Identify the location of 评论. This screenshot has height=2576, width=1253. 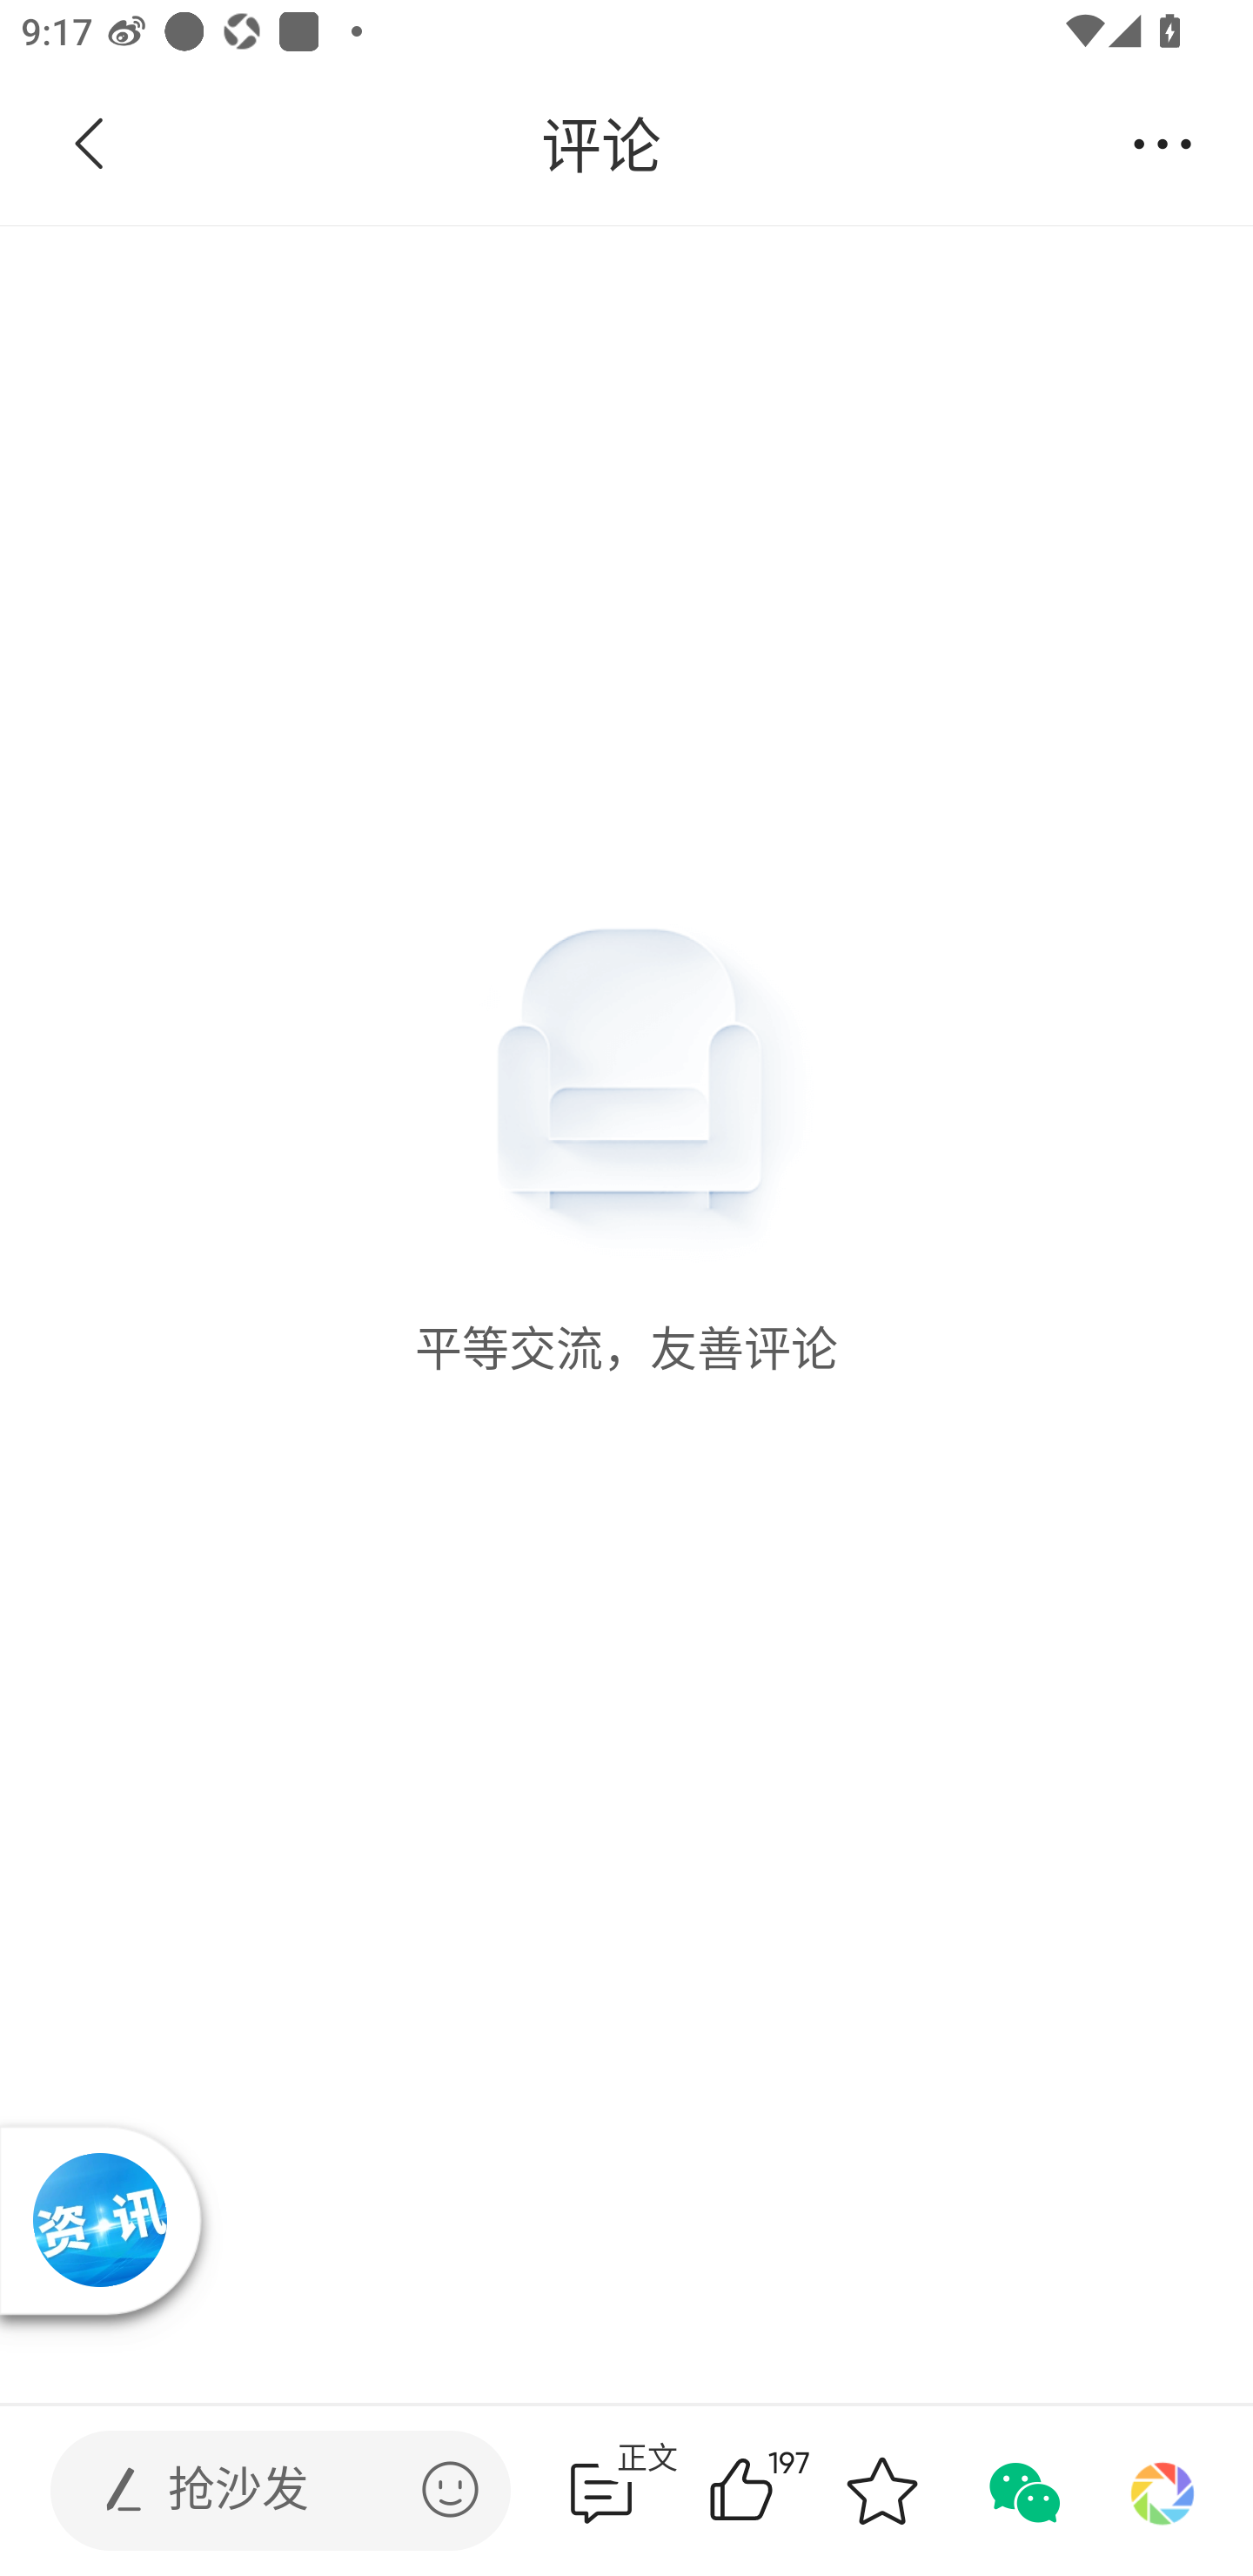
(600, 144).